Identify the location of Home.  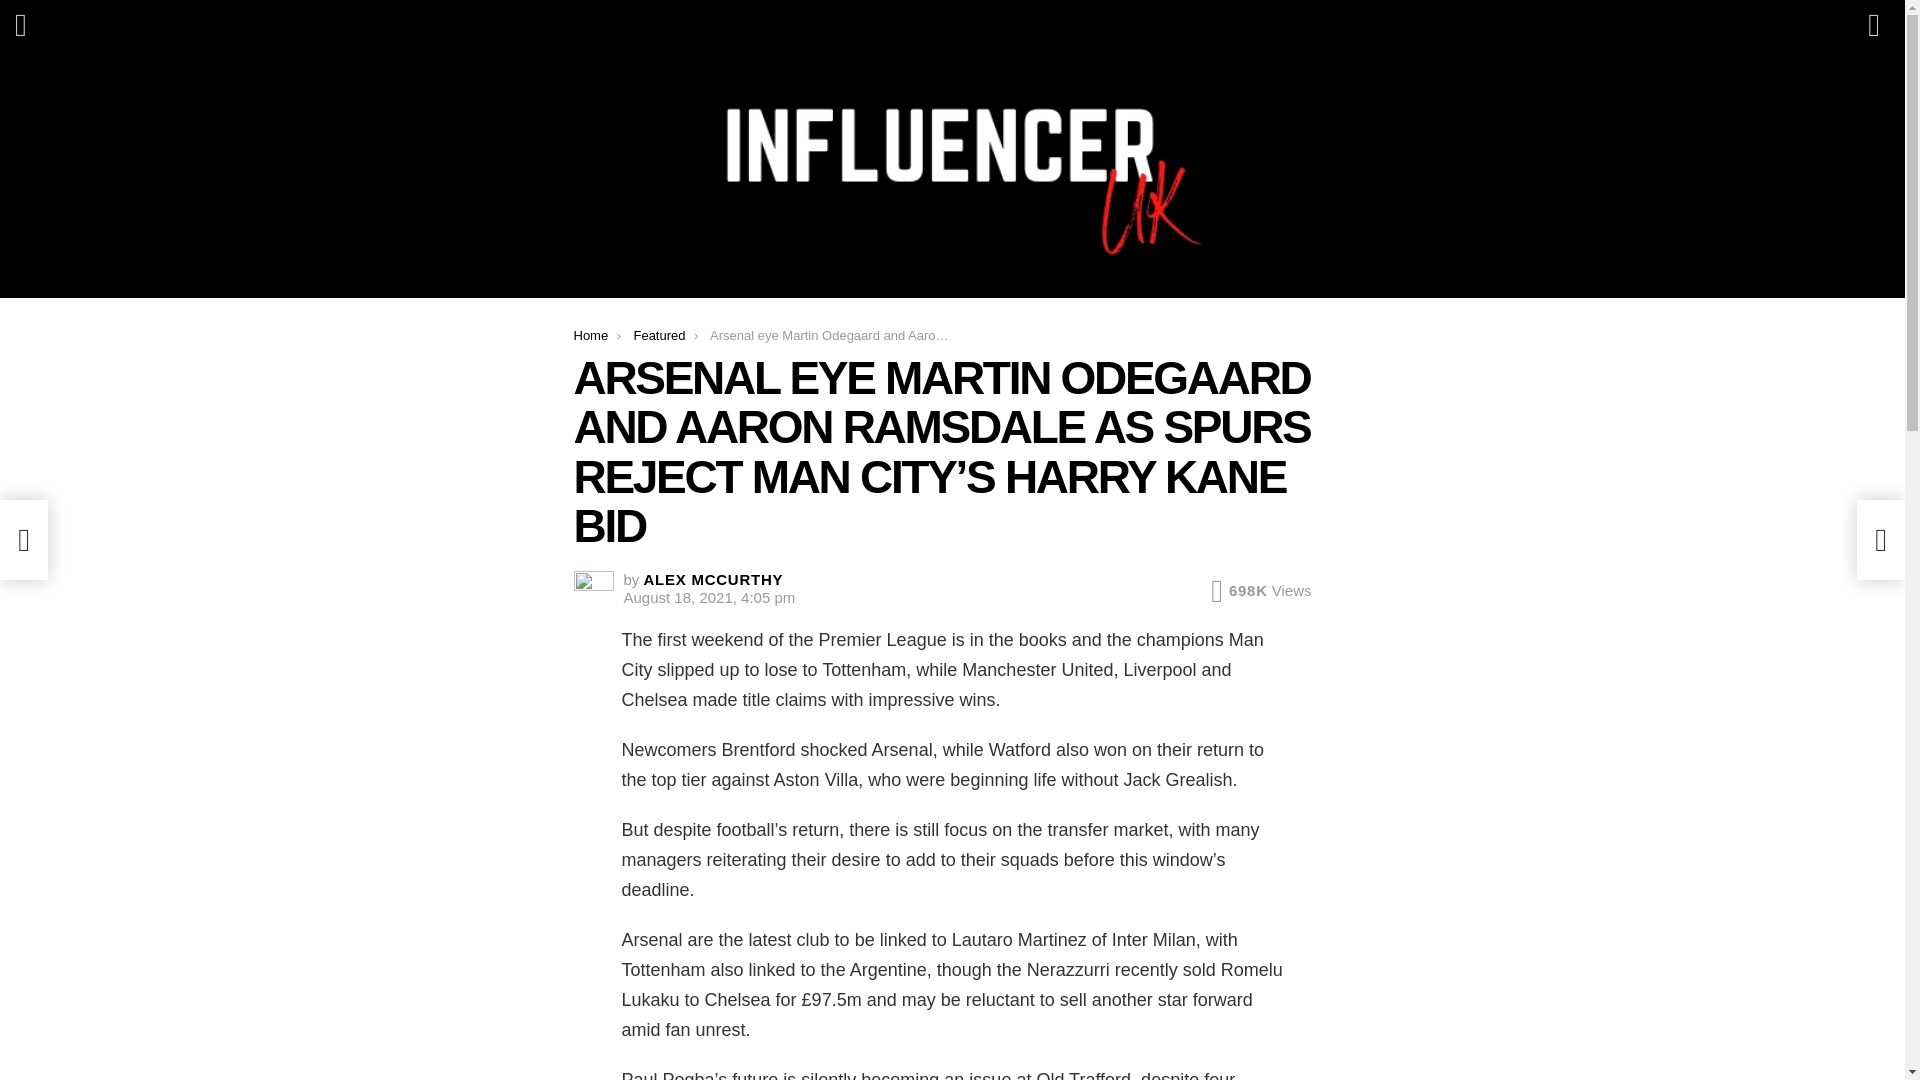
(591, 336).